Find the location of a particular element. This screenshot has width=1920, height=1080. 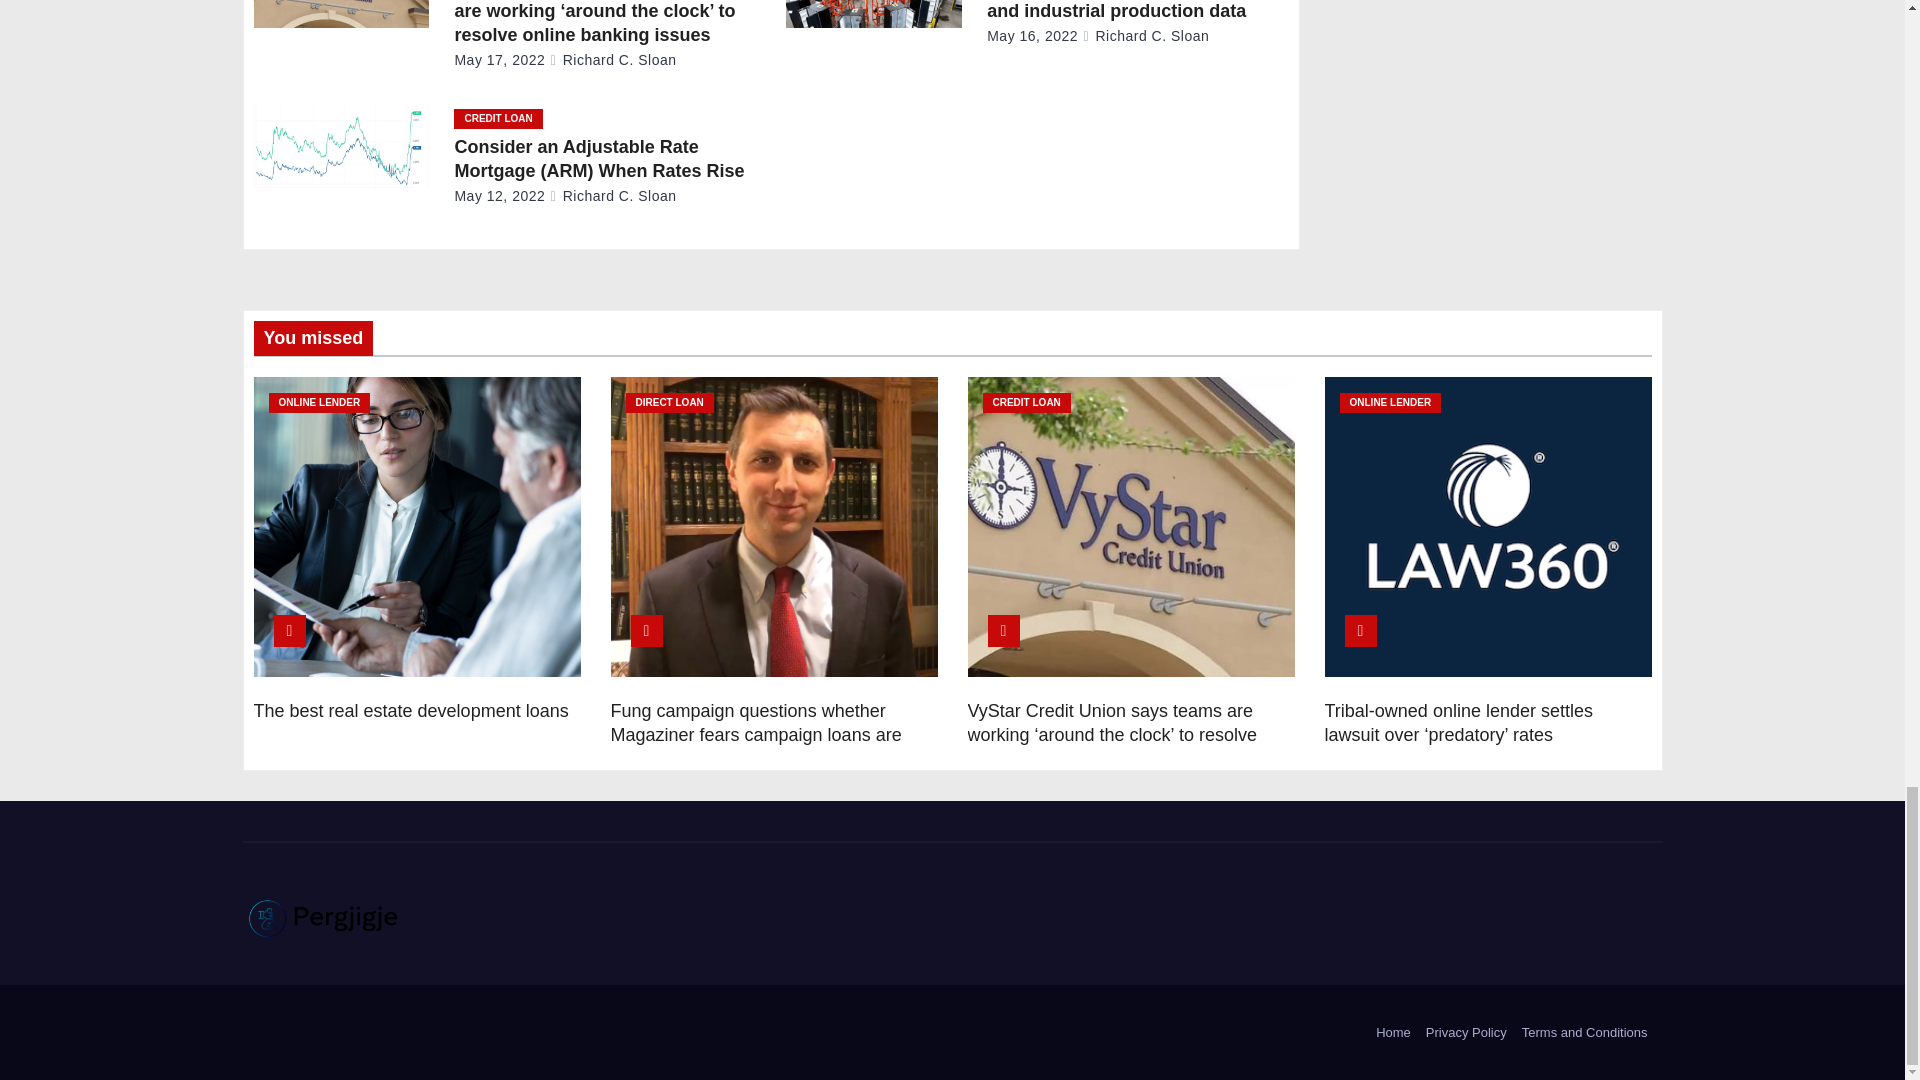

Richard C. Sloan is located at coordinates (613, 60).